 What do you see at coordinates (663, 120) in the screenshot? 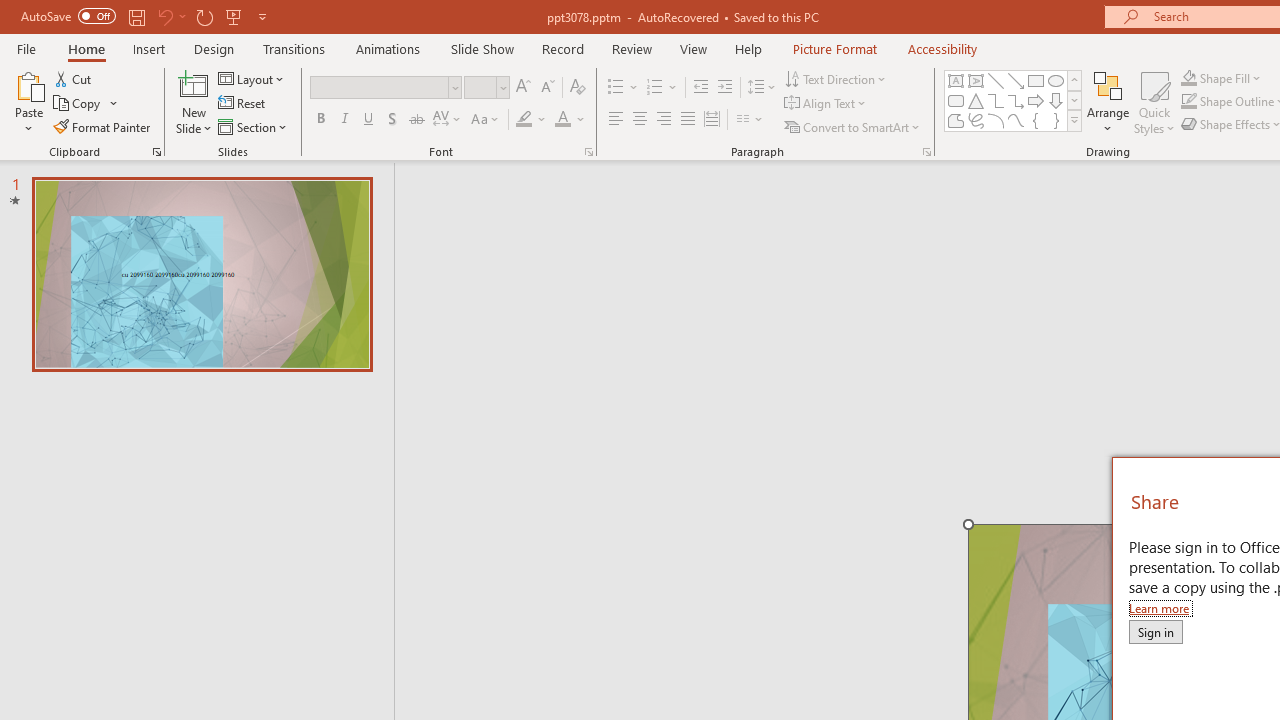
I see `Align Right` at bounding box center [663, 120].